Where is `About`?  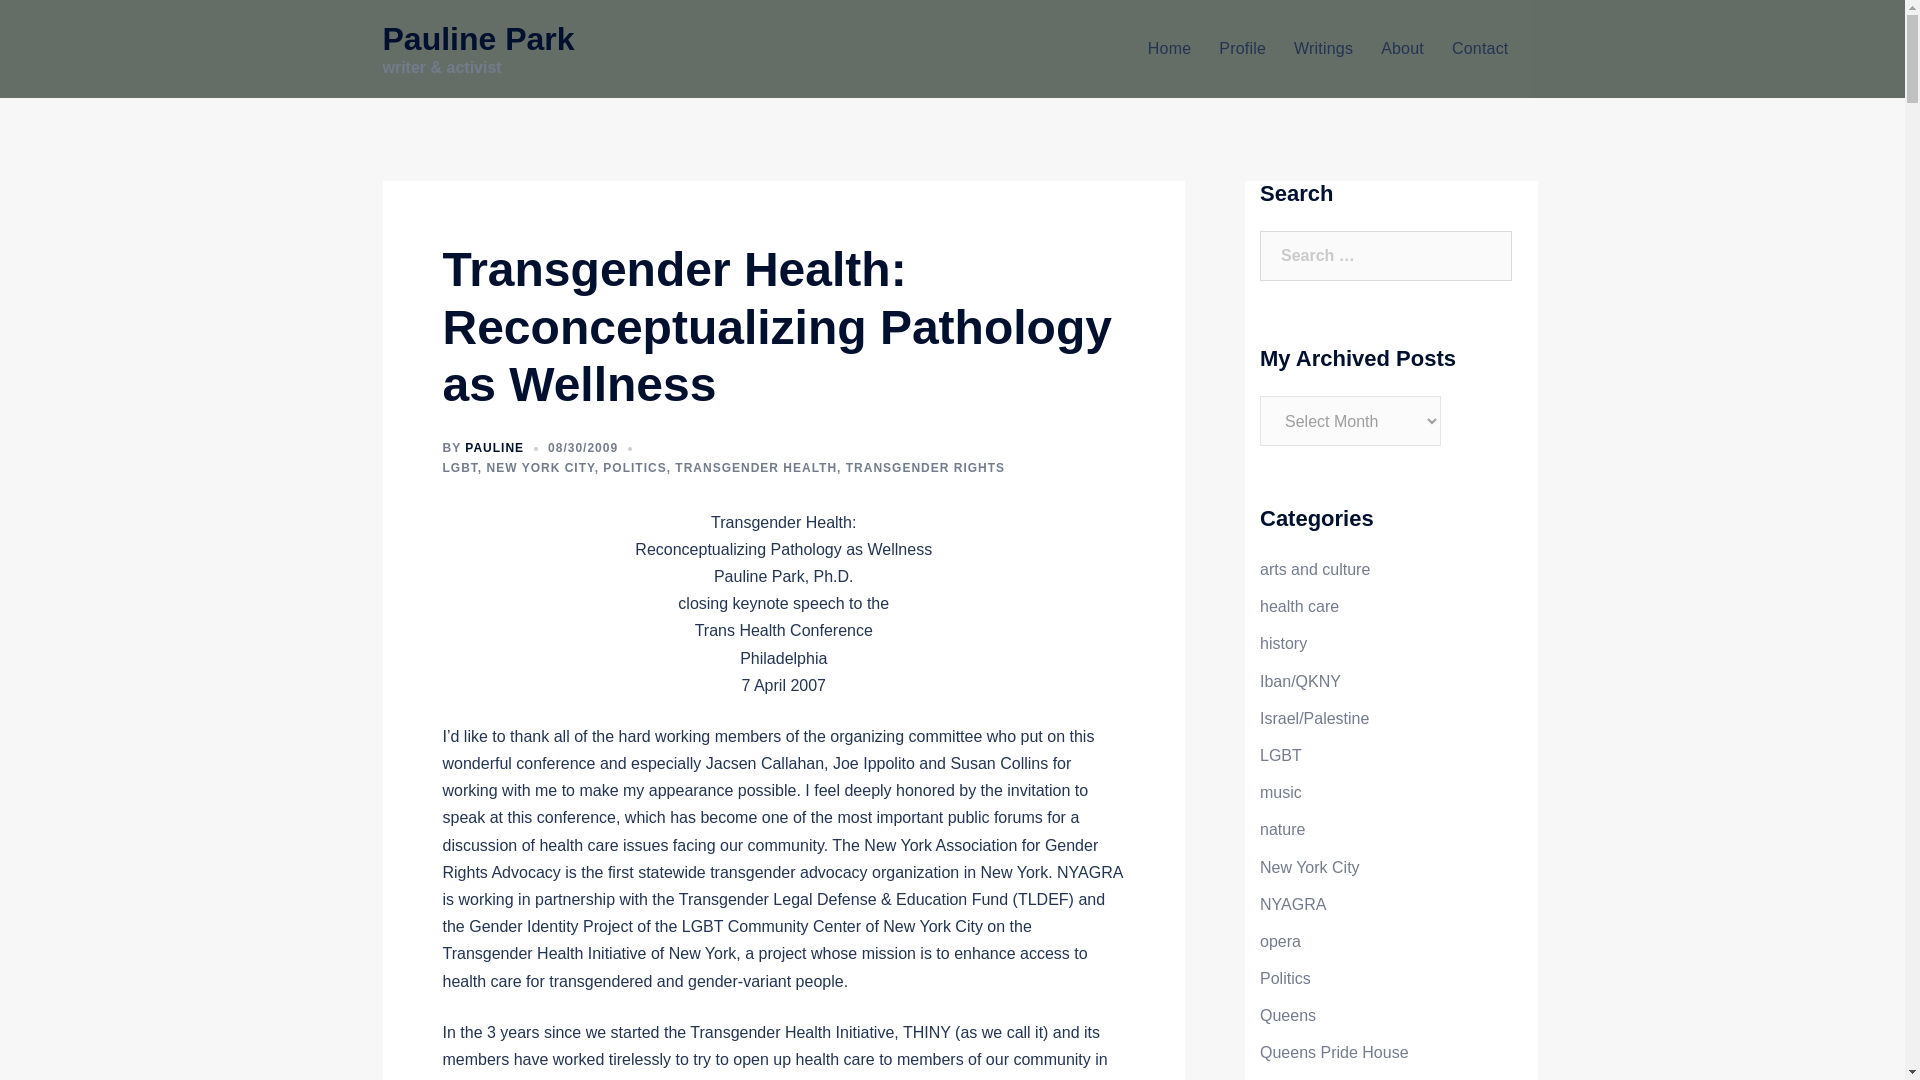
About is located at coordinates (1402, 48).